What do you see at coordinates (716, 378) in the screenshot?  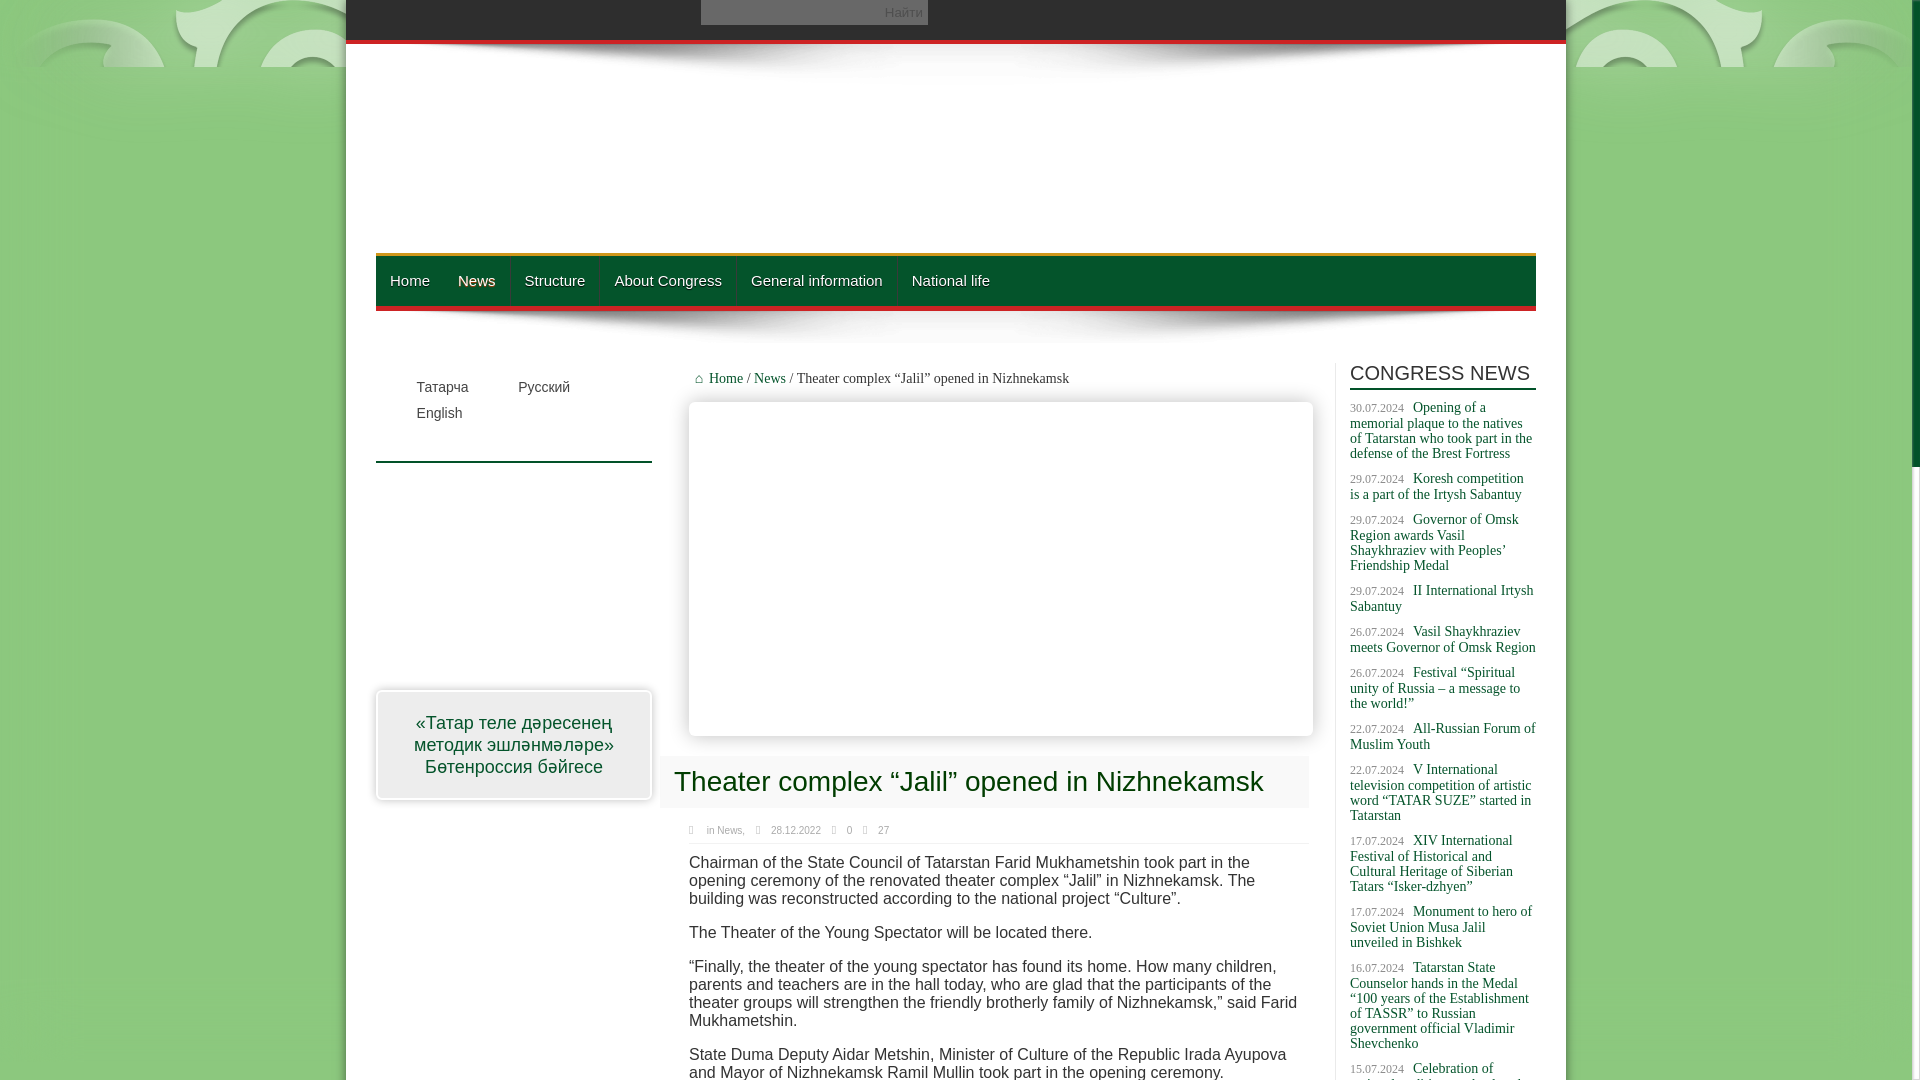 I see `Home` at bounding box center [716, 378].